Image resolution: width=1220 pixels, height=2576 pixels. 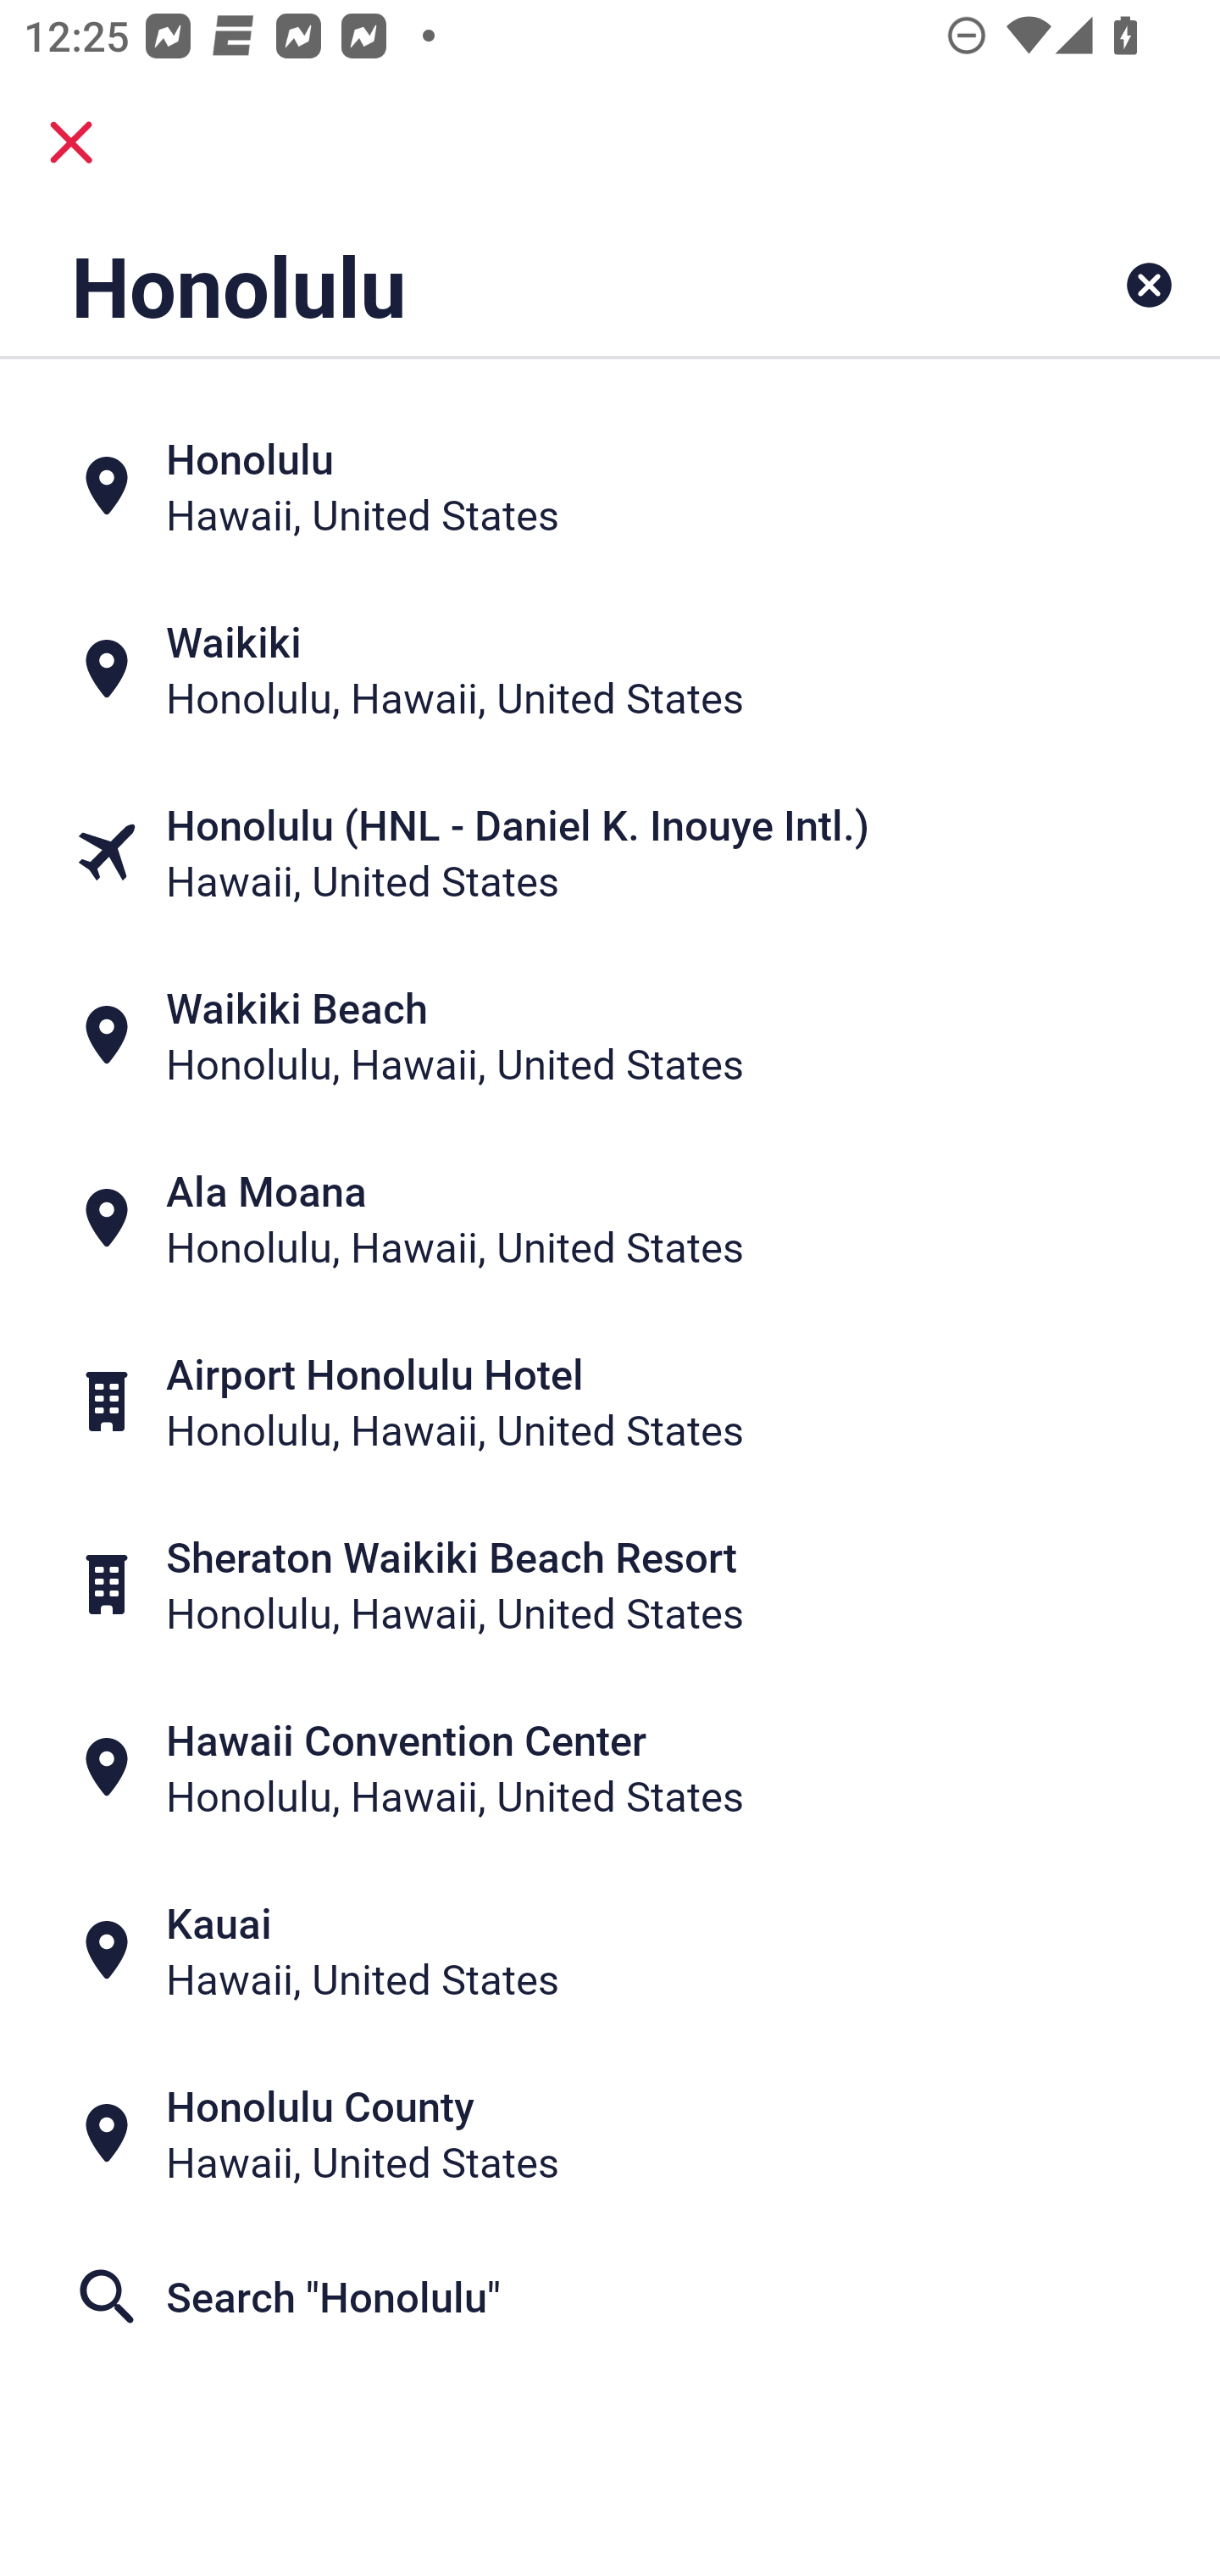 What do you see at coordinates (610, 1951) in the screenshot?
I see `Kauai Hawaii, United States` at bounding box center [610, 1951].